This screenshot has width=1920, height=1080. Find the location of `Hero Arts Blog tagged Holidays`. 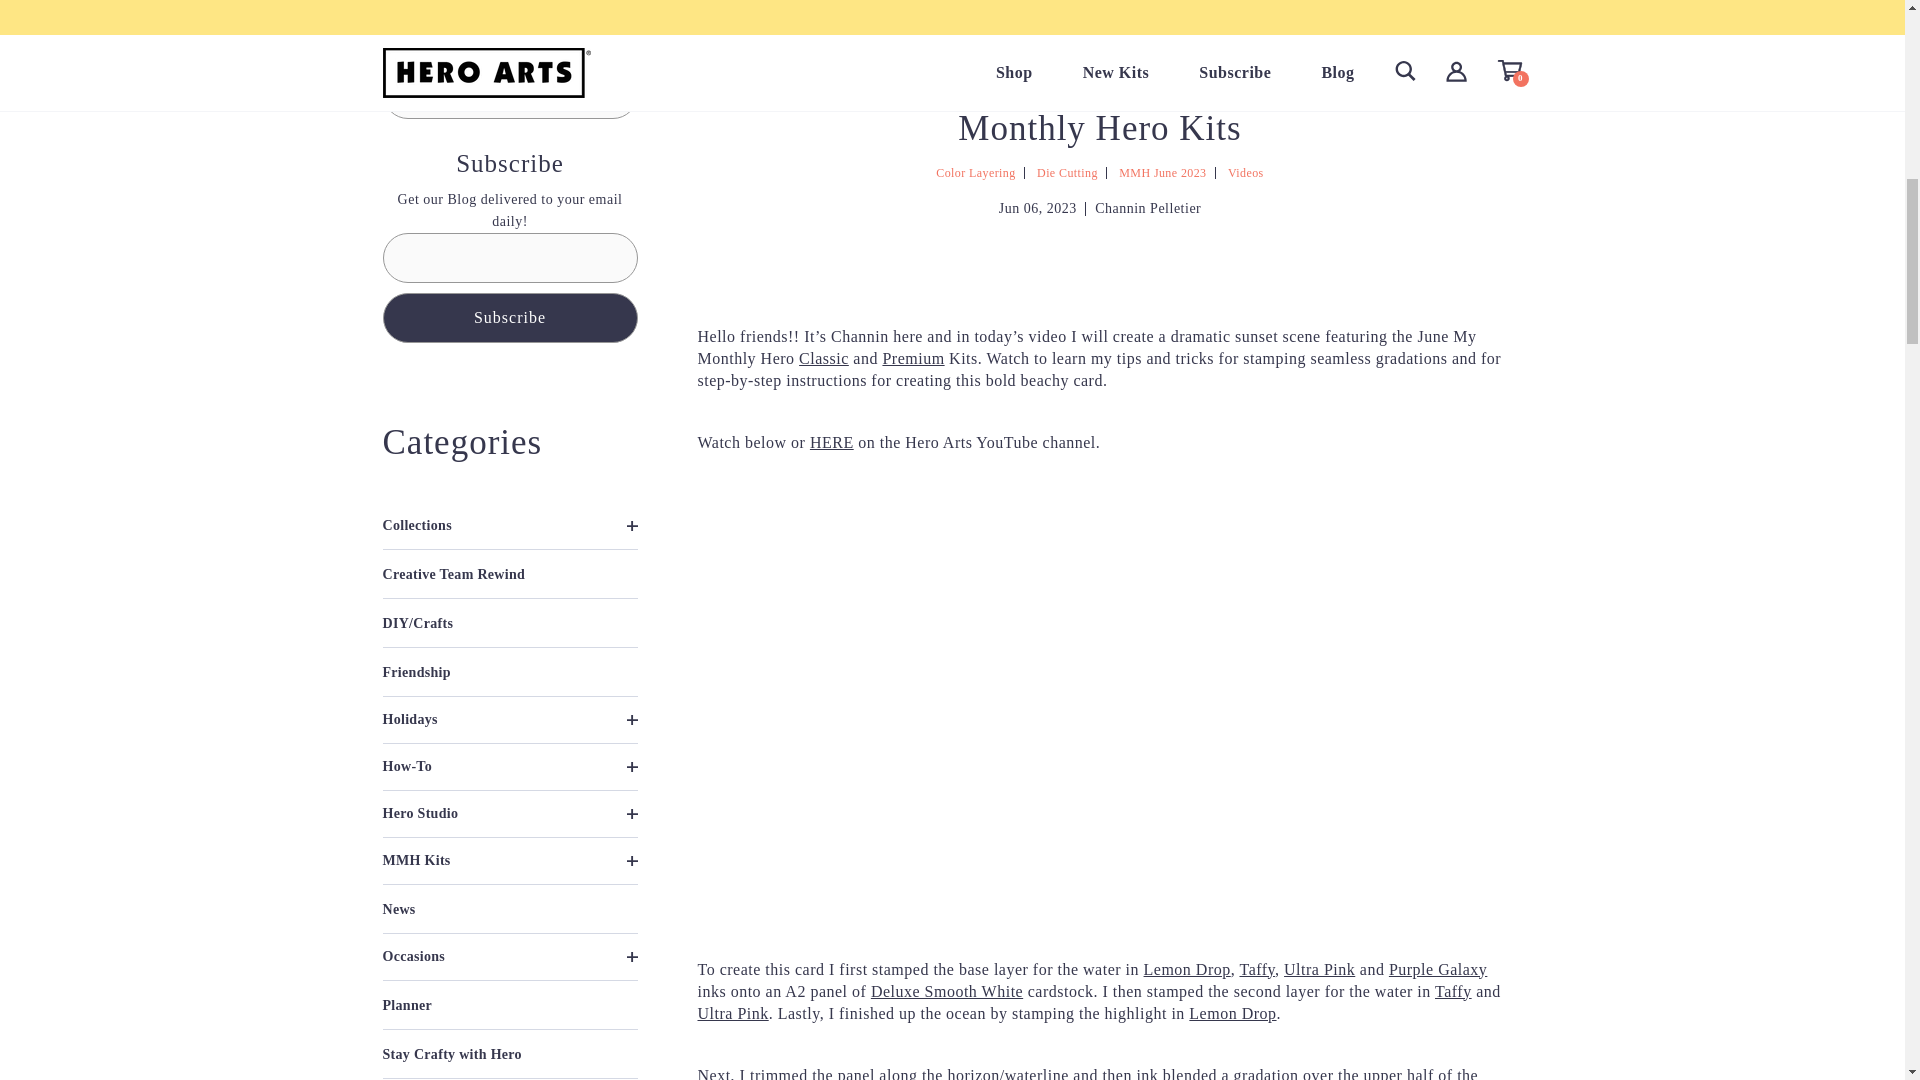

Hero Arts Blog tagged Holidays is located at coordinates (510, 719).